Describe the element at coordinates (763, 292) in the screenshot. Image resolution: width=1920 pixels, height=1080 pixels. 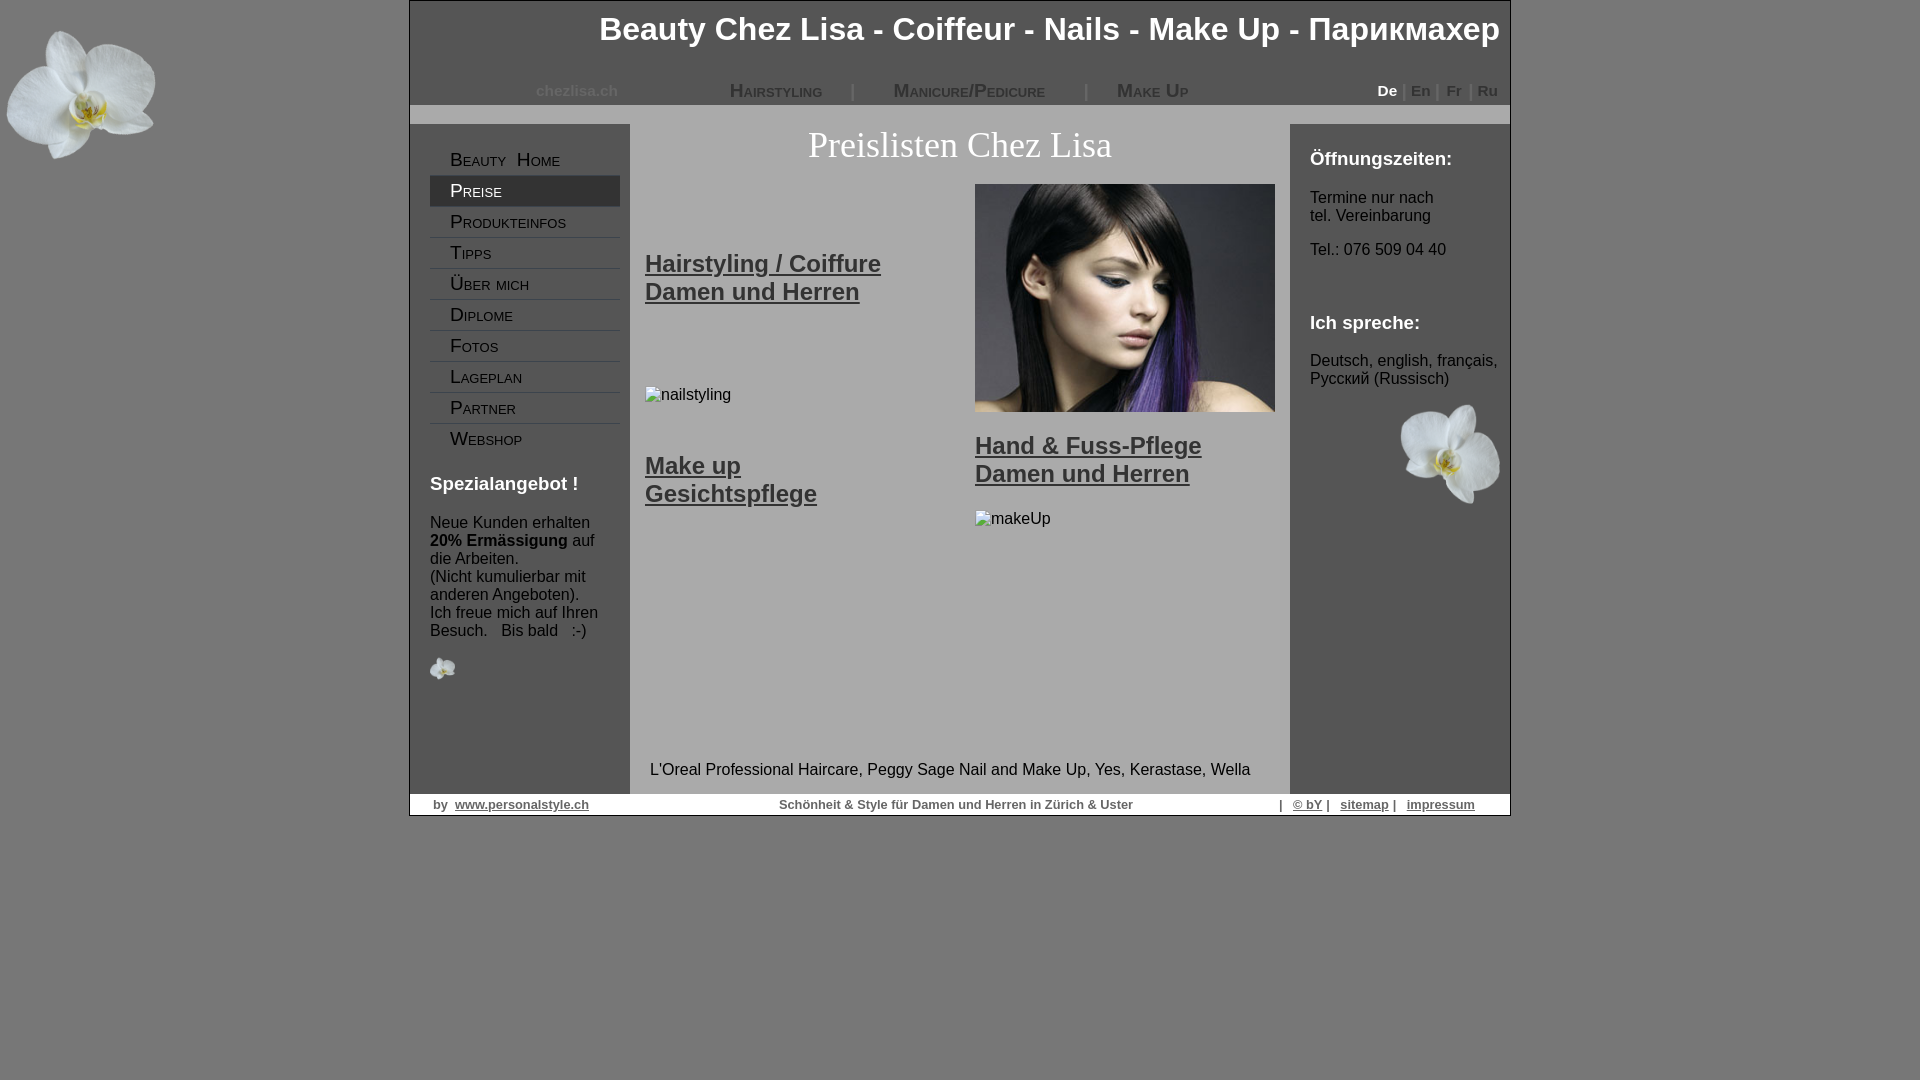
I see `Hairstyling / Coiffure
Damen und Herren` at that location.